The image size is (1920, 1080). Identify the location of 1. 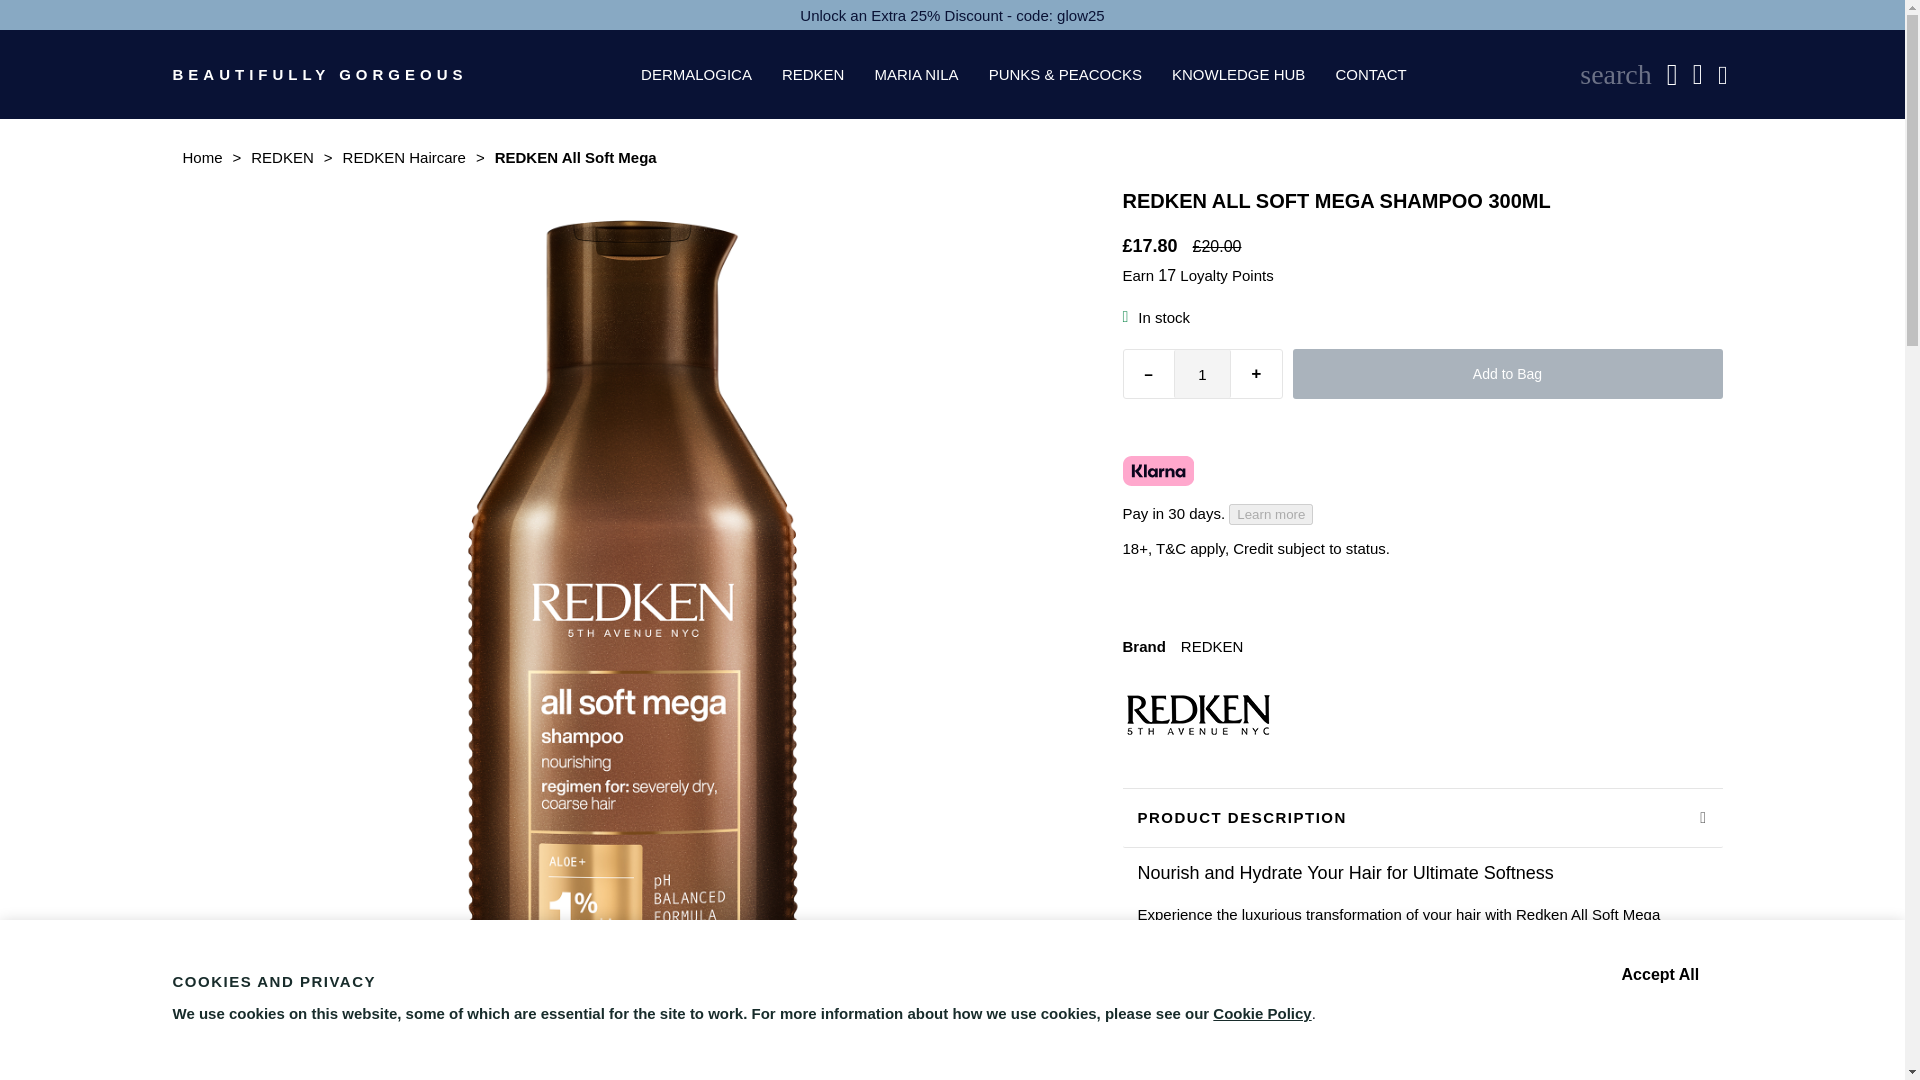
(1202, 374).